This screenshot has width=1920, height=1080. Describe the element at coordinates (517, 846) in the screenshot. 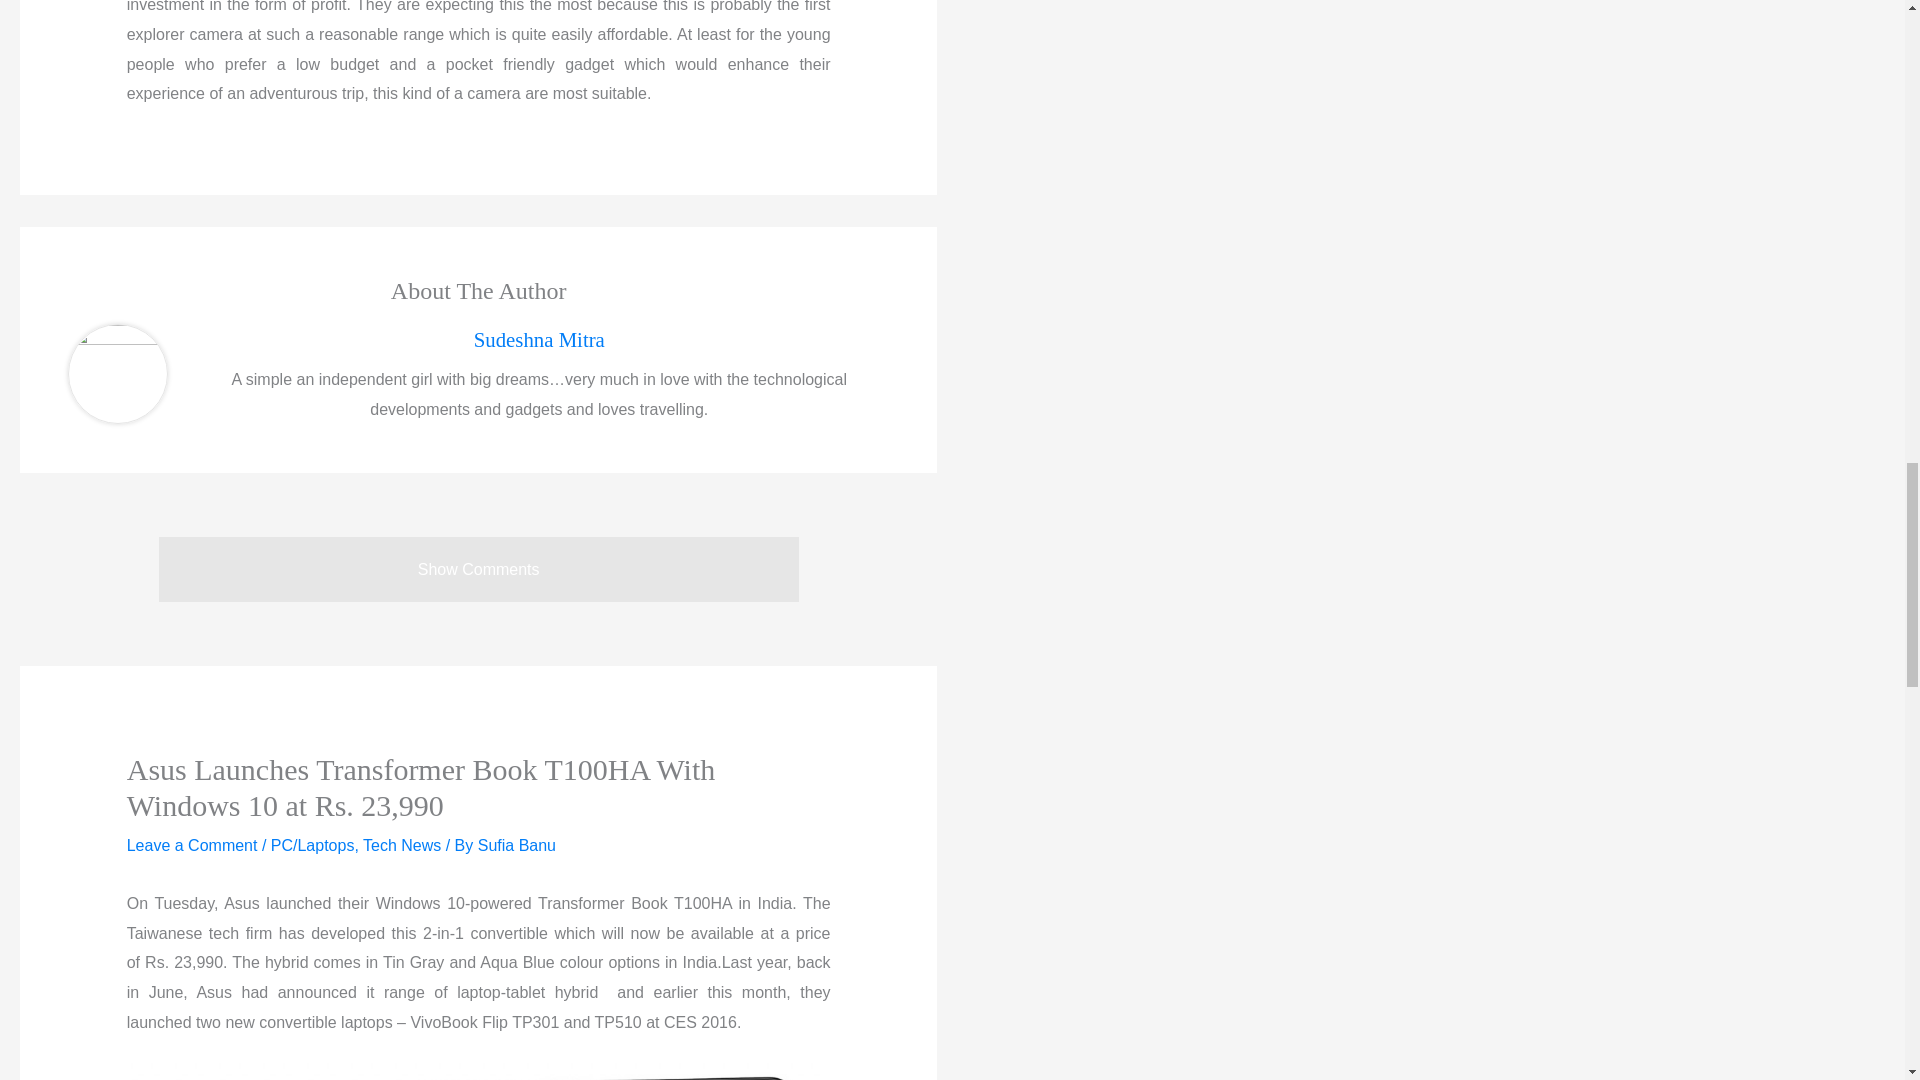

I see `View all posts by Sufia Banu` at that location.